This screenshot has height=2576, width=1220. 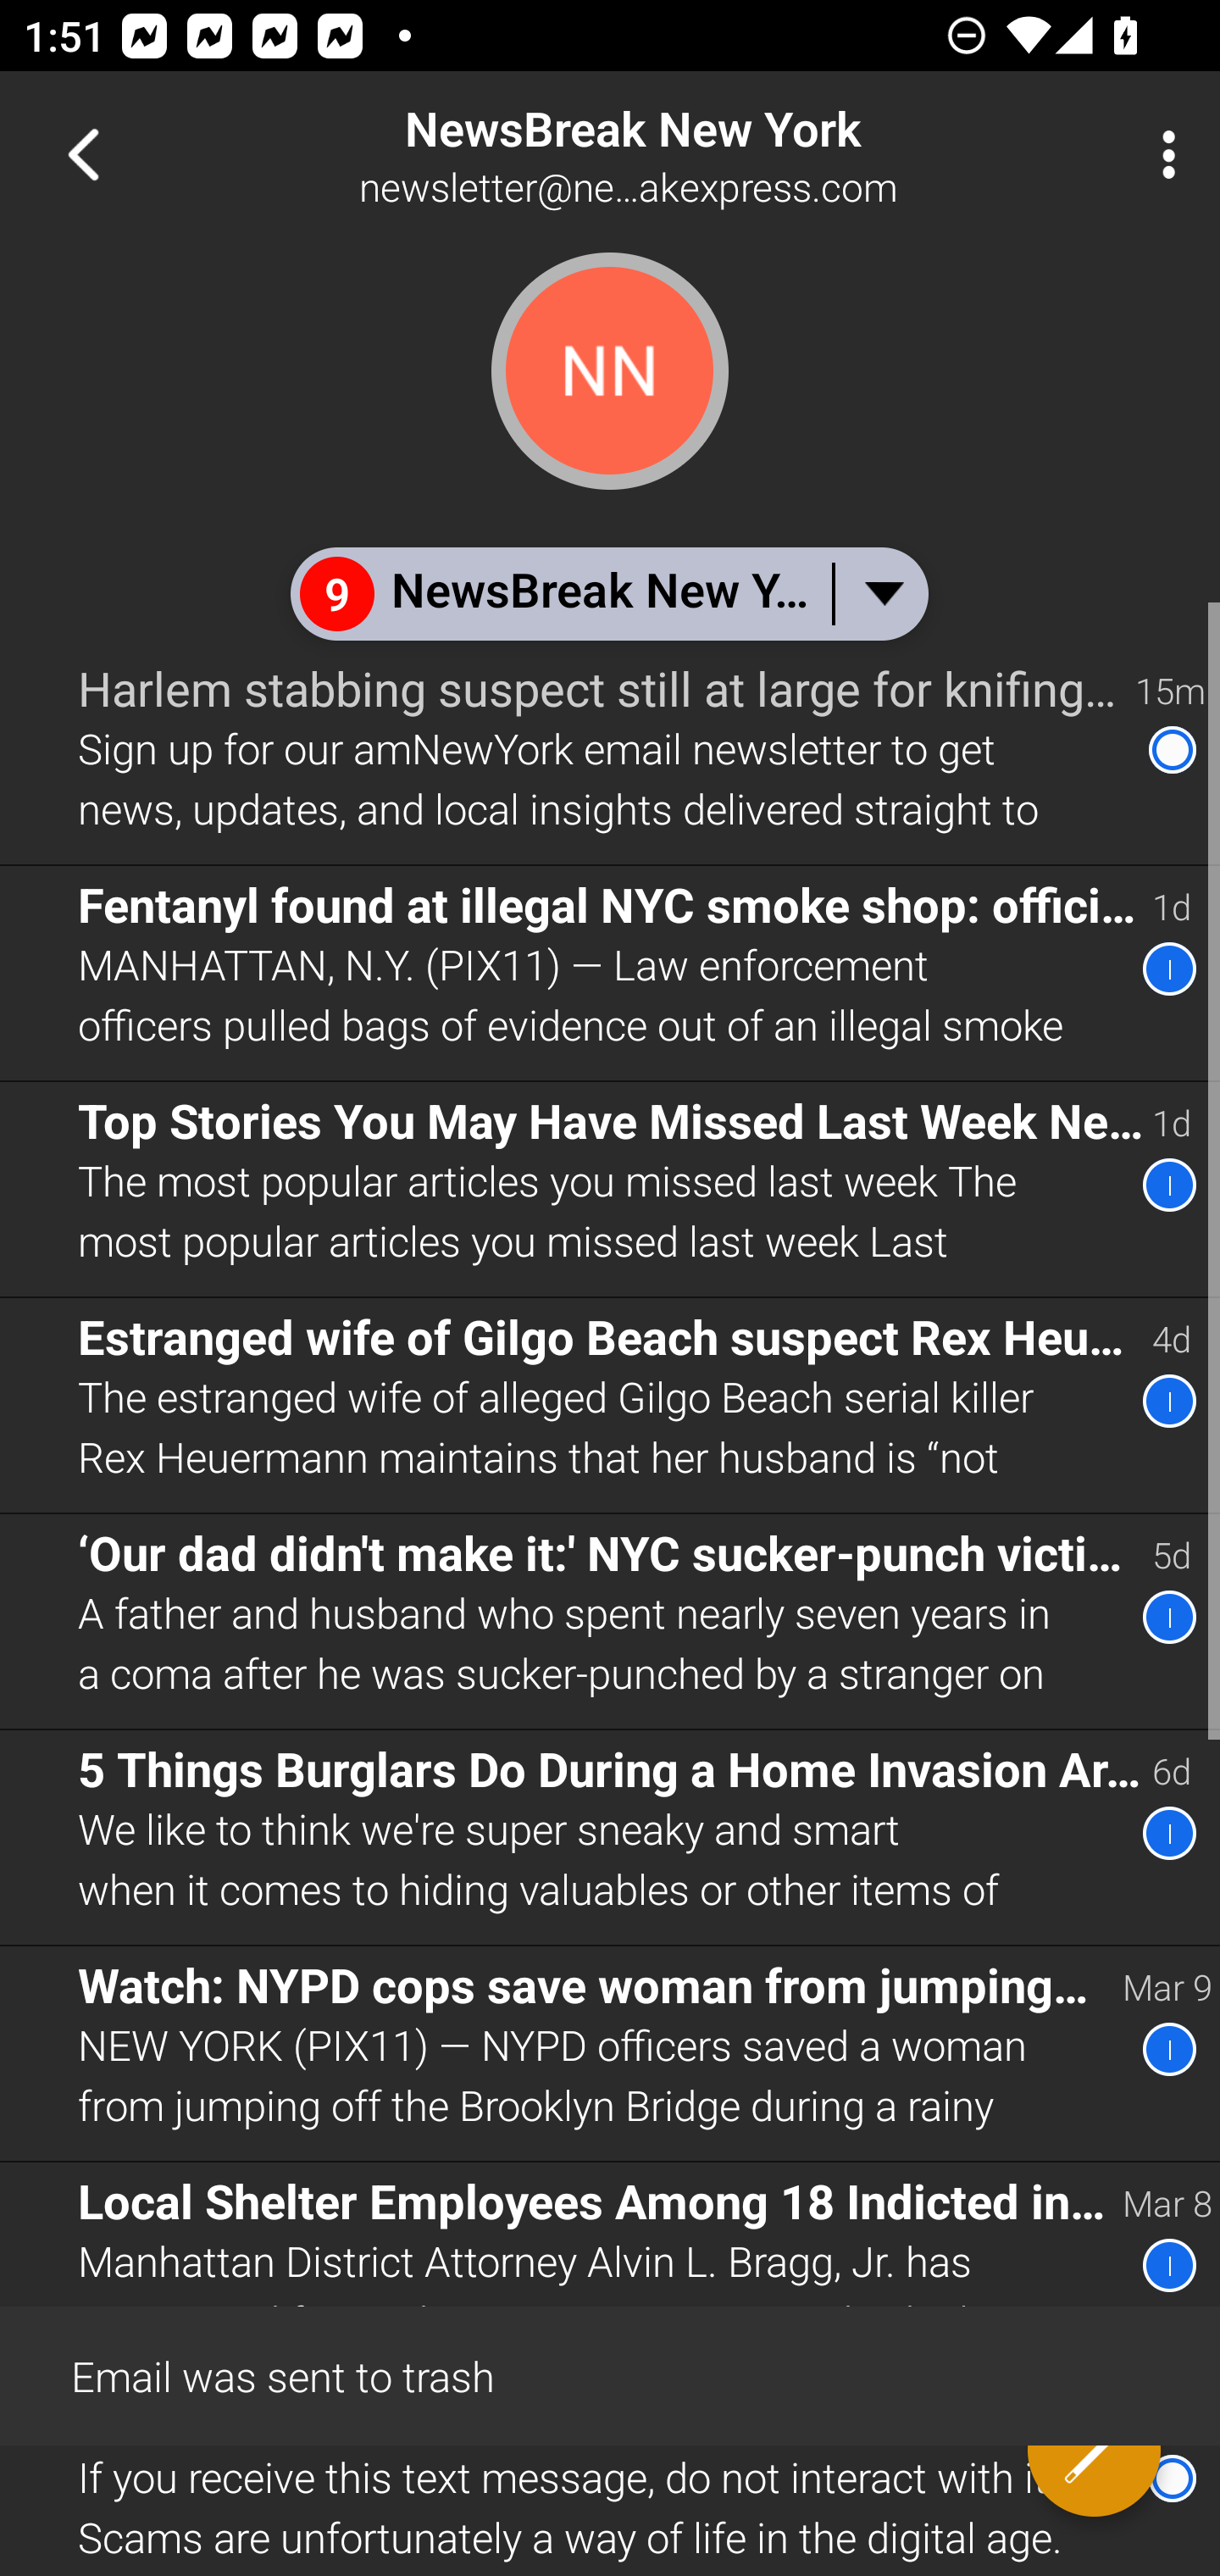 What do you see at coordinates (1161, 154) in the screenshot?
I see `More Options` at bounding box center [1161, 154].